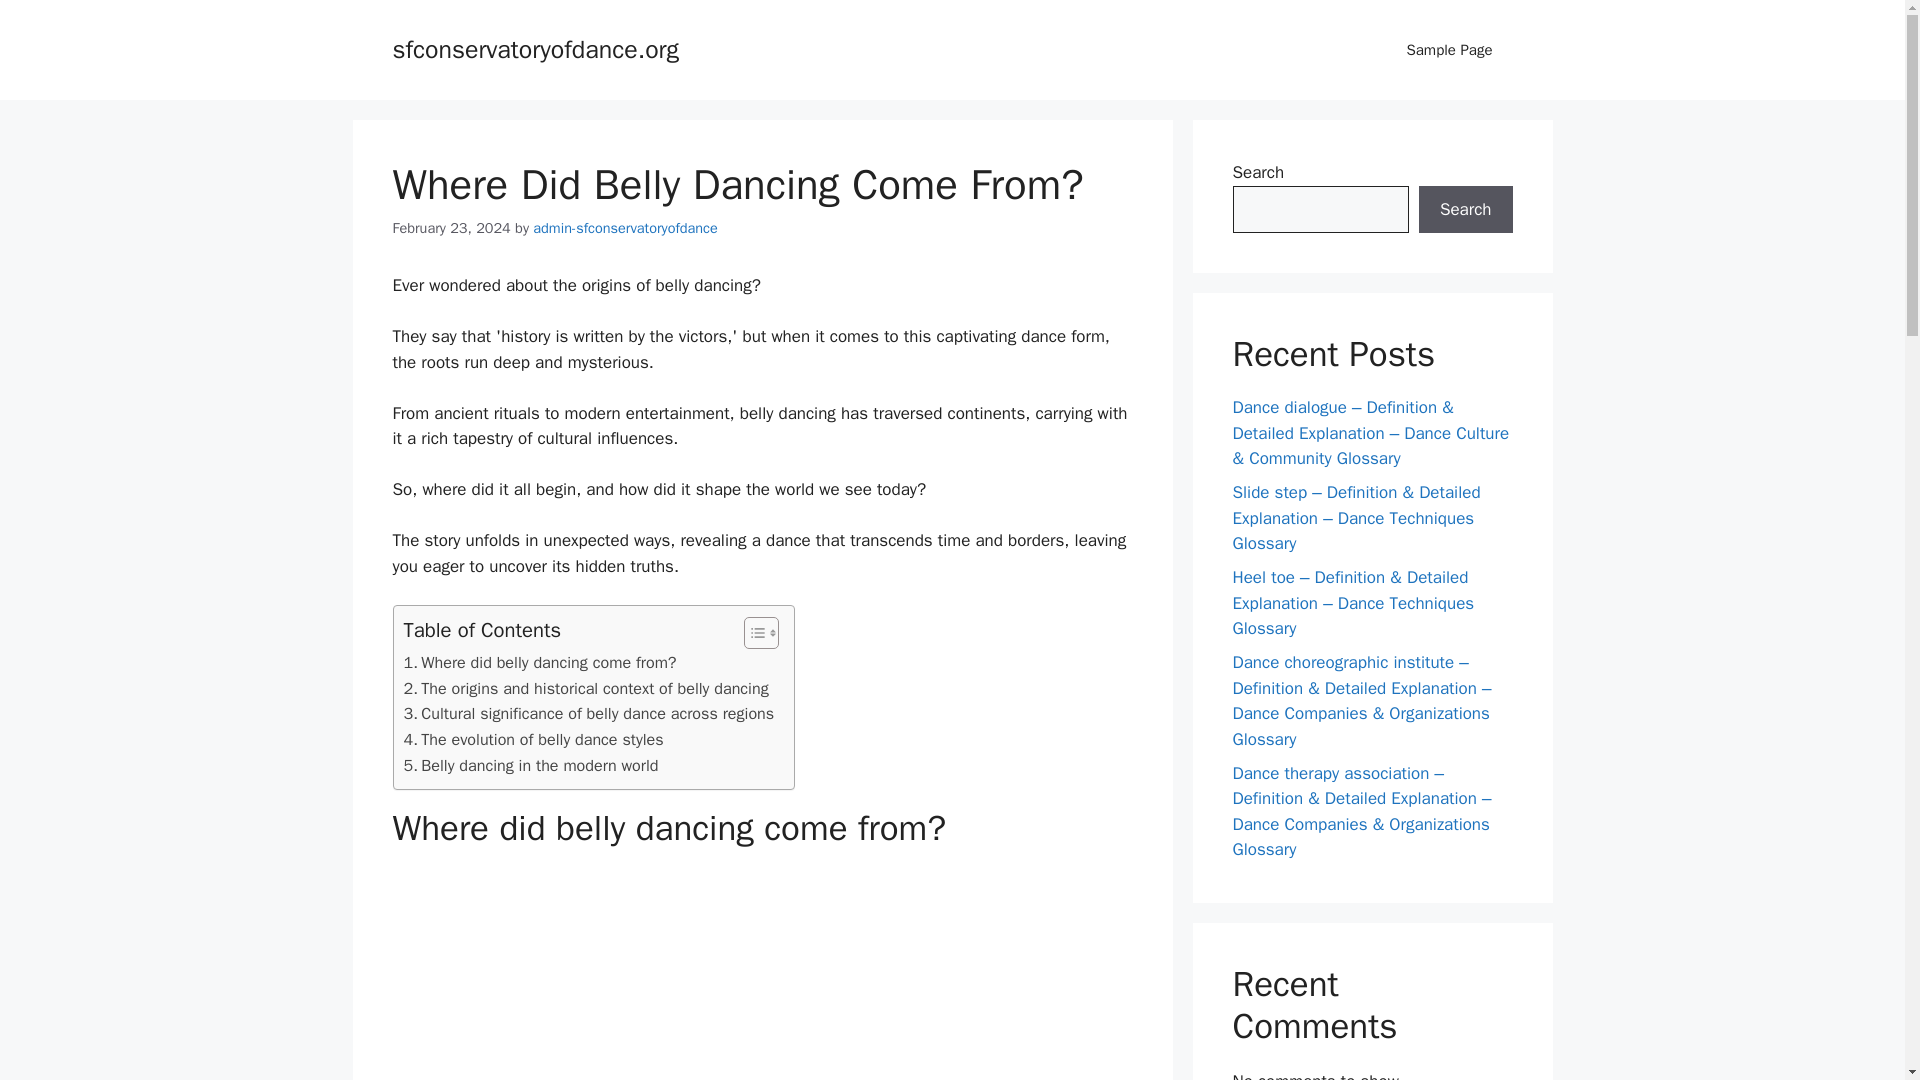  Describe the element at coordinates (535, 48) in the screenshot. I see `sfconservatoryofdance.org` at that location.